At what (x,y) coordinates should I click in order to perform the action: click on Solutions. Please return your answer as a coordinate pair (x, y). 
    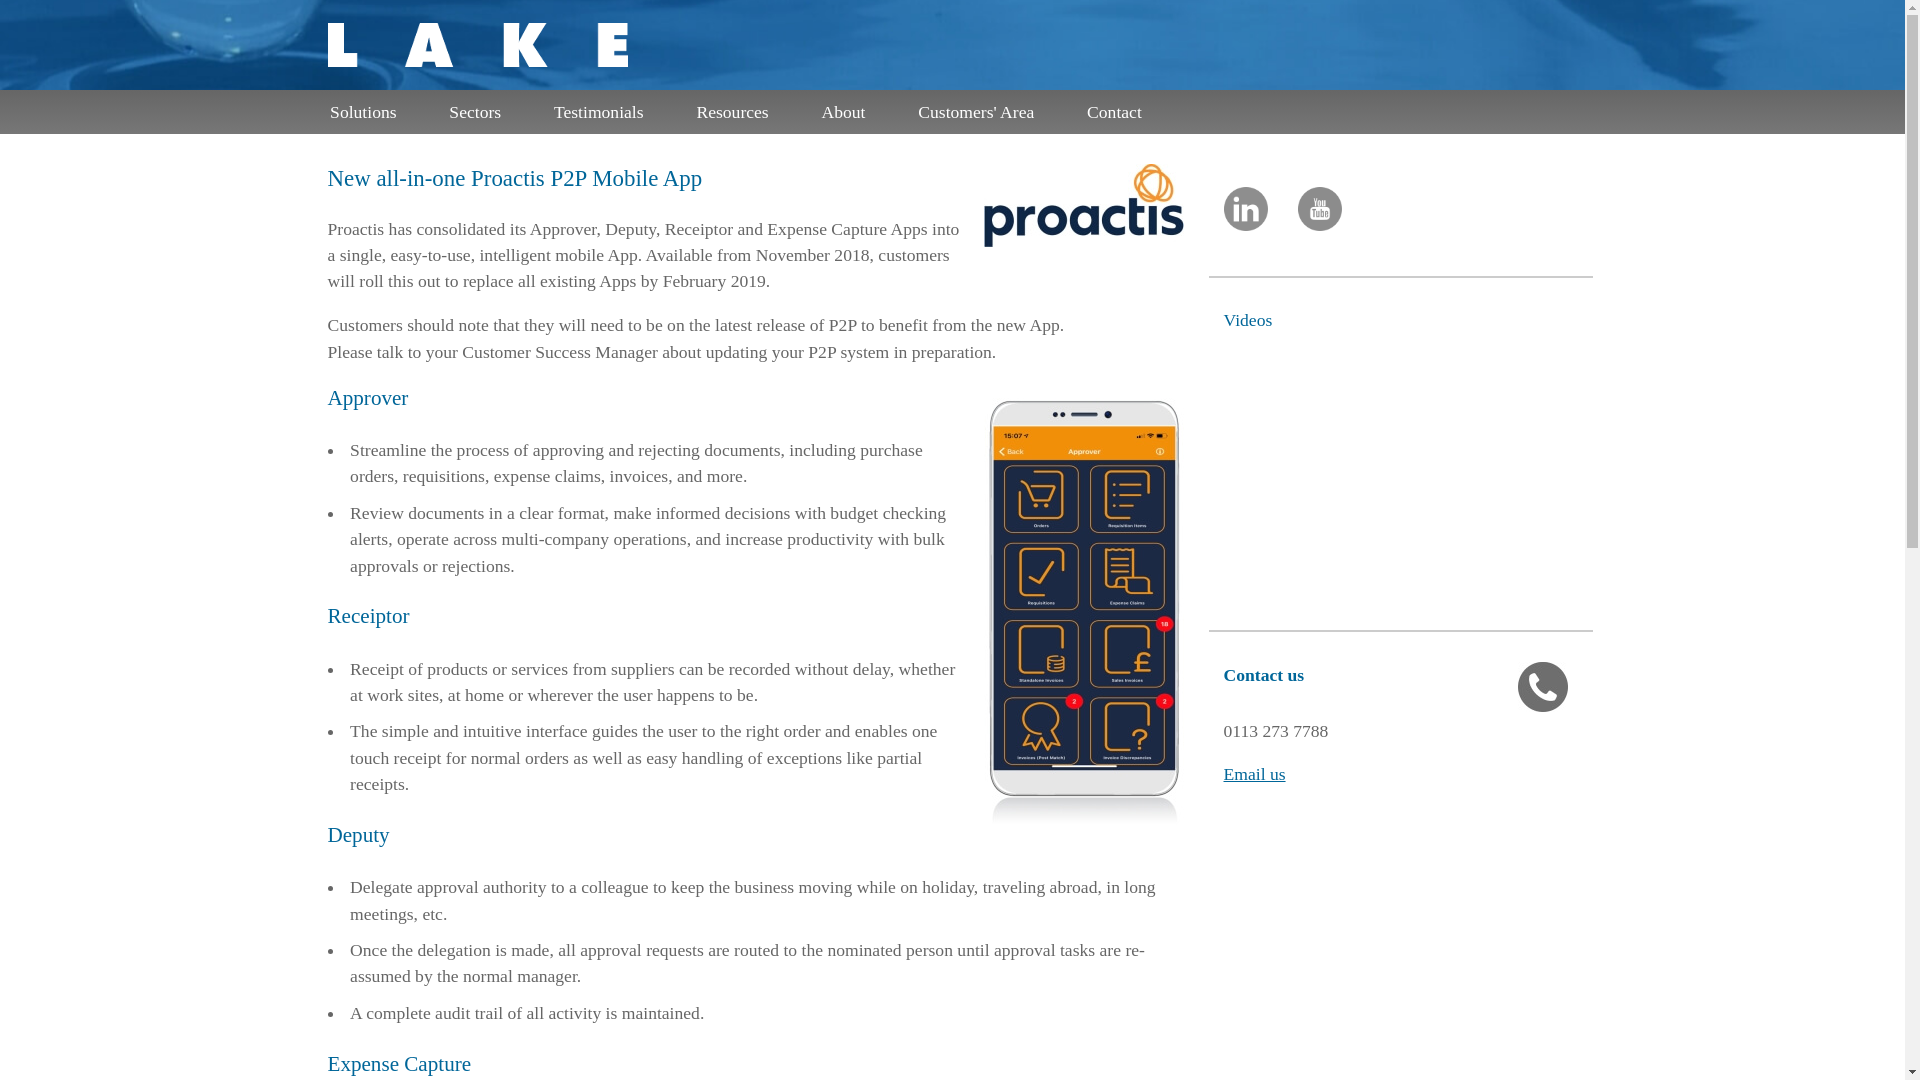
    Looking at the image, I should click on (370, 111).